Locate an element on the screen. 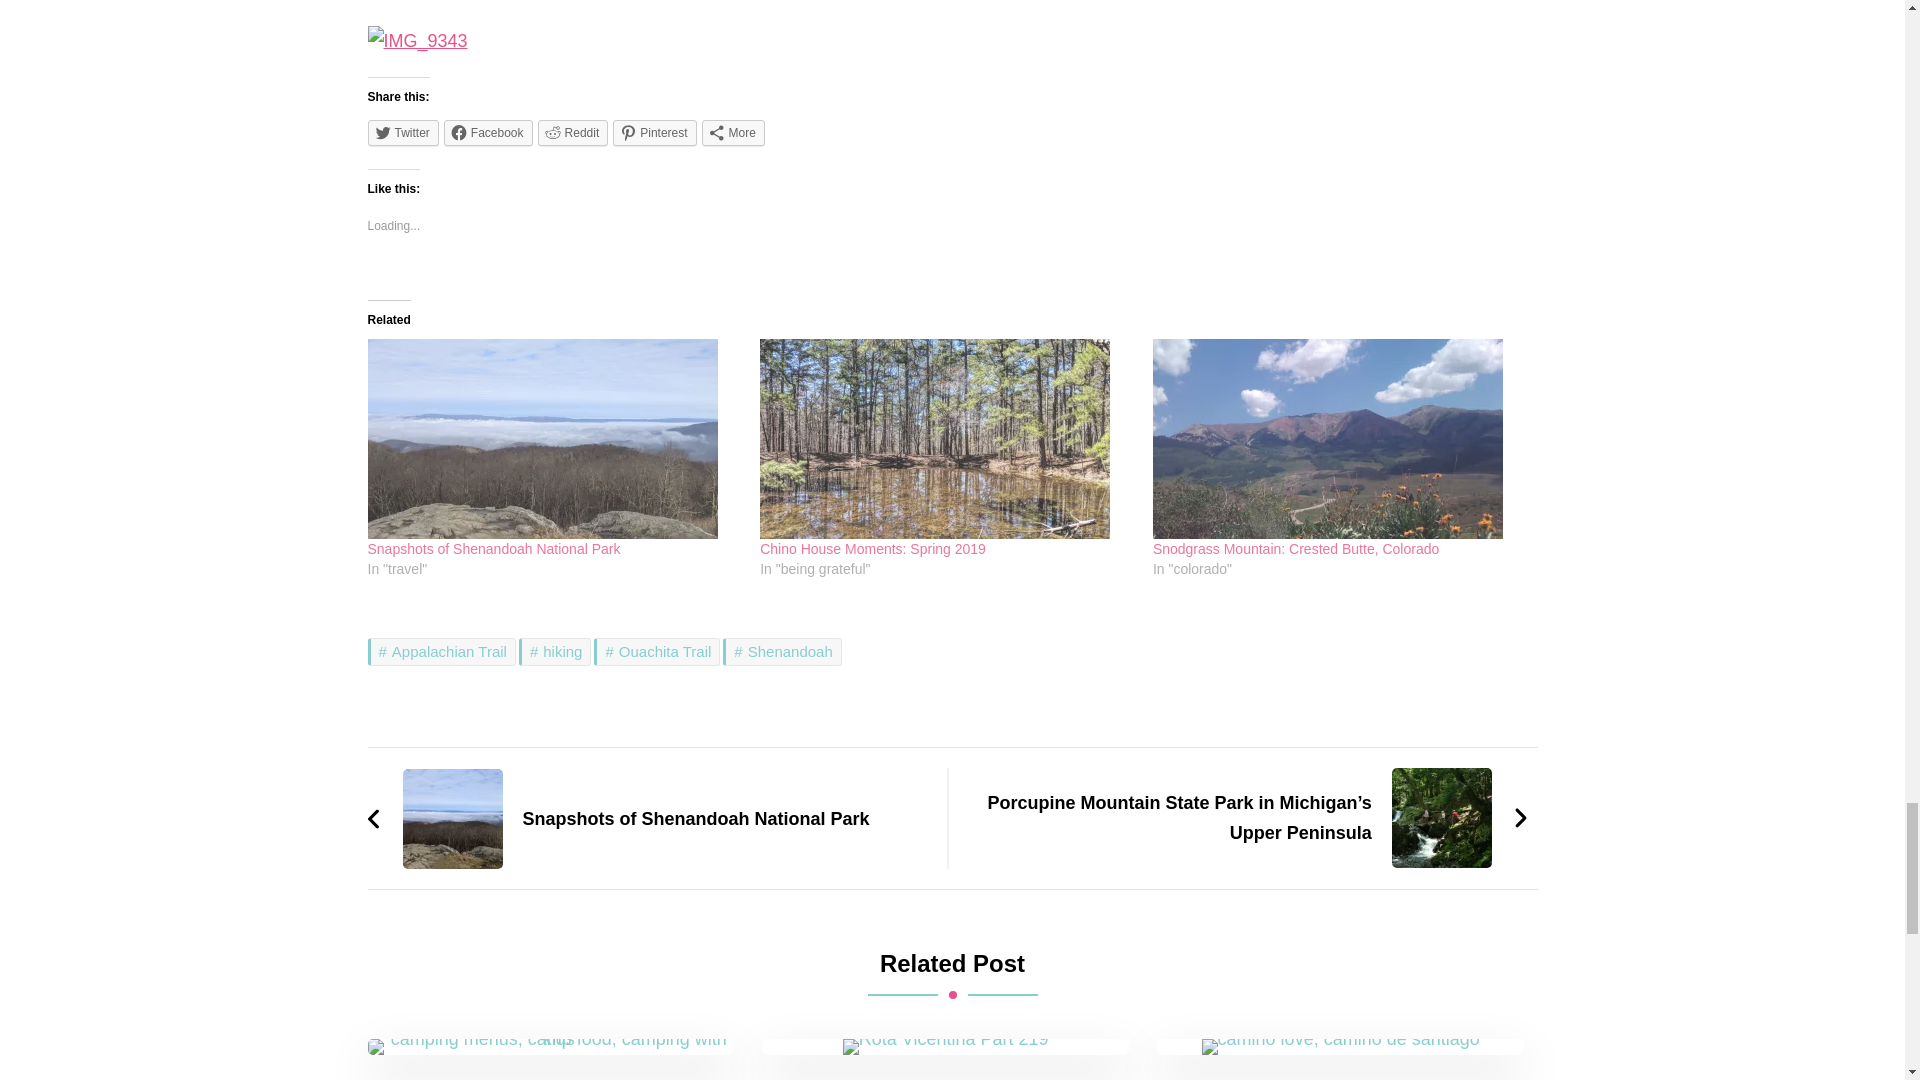 The width and height of the screenshot is (1920, 1080). Click to share on Pinterest is located at coordinates (654, 132).